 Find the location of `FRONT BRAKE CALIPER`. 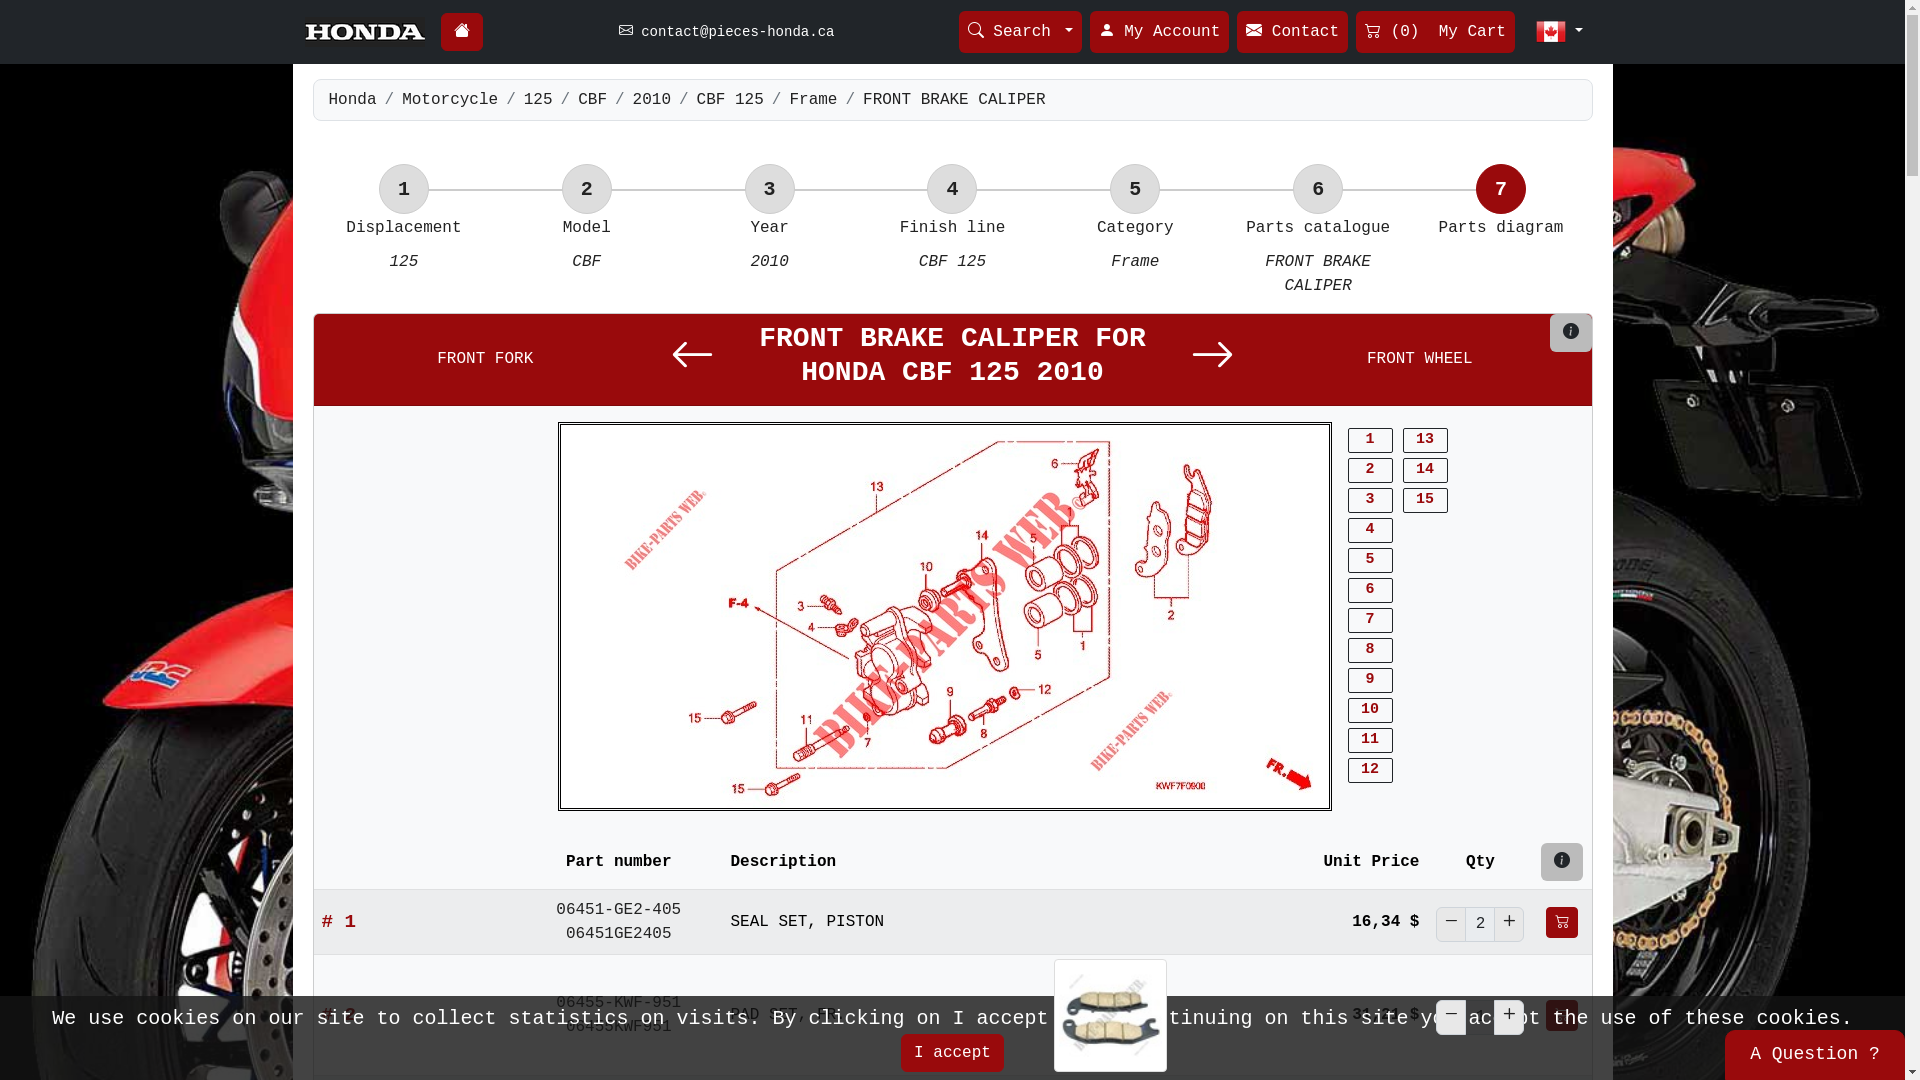

FRONT BRAKE CALIPER is located at coordinates (954, 100).